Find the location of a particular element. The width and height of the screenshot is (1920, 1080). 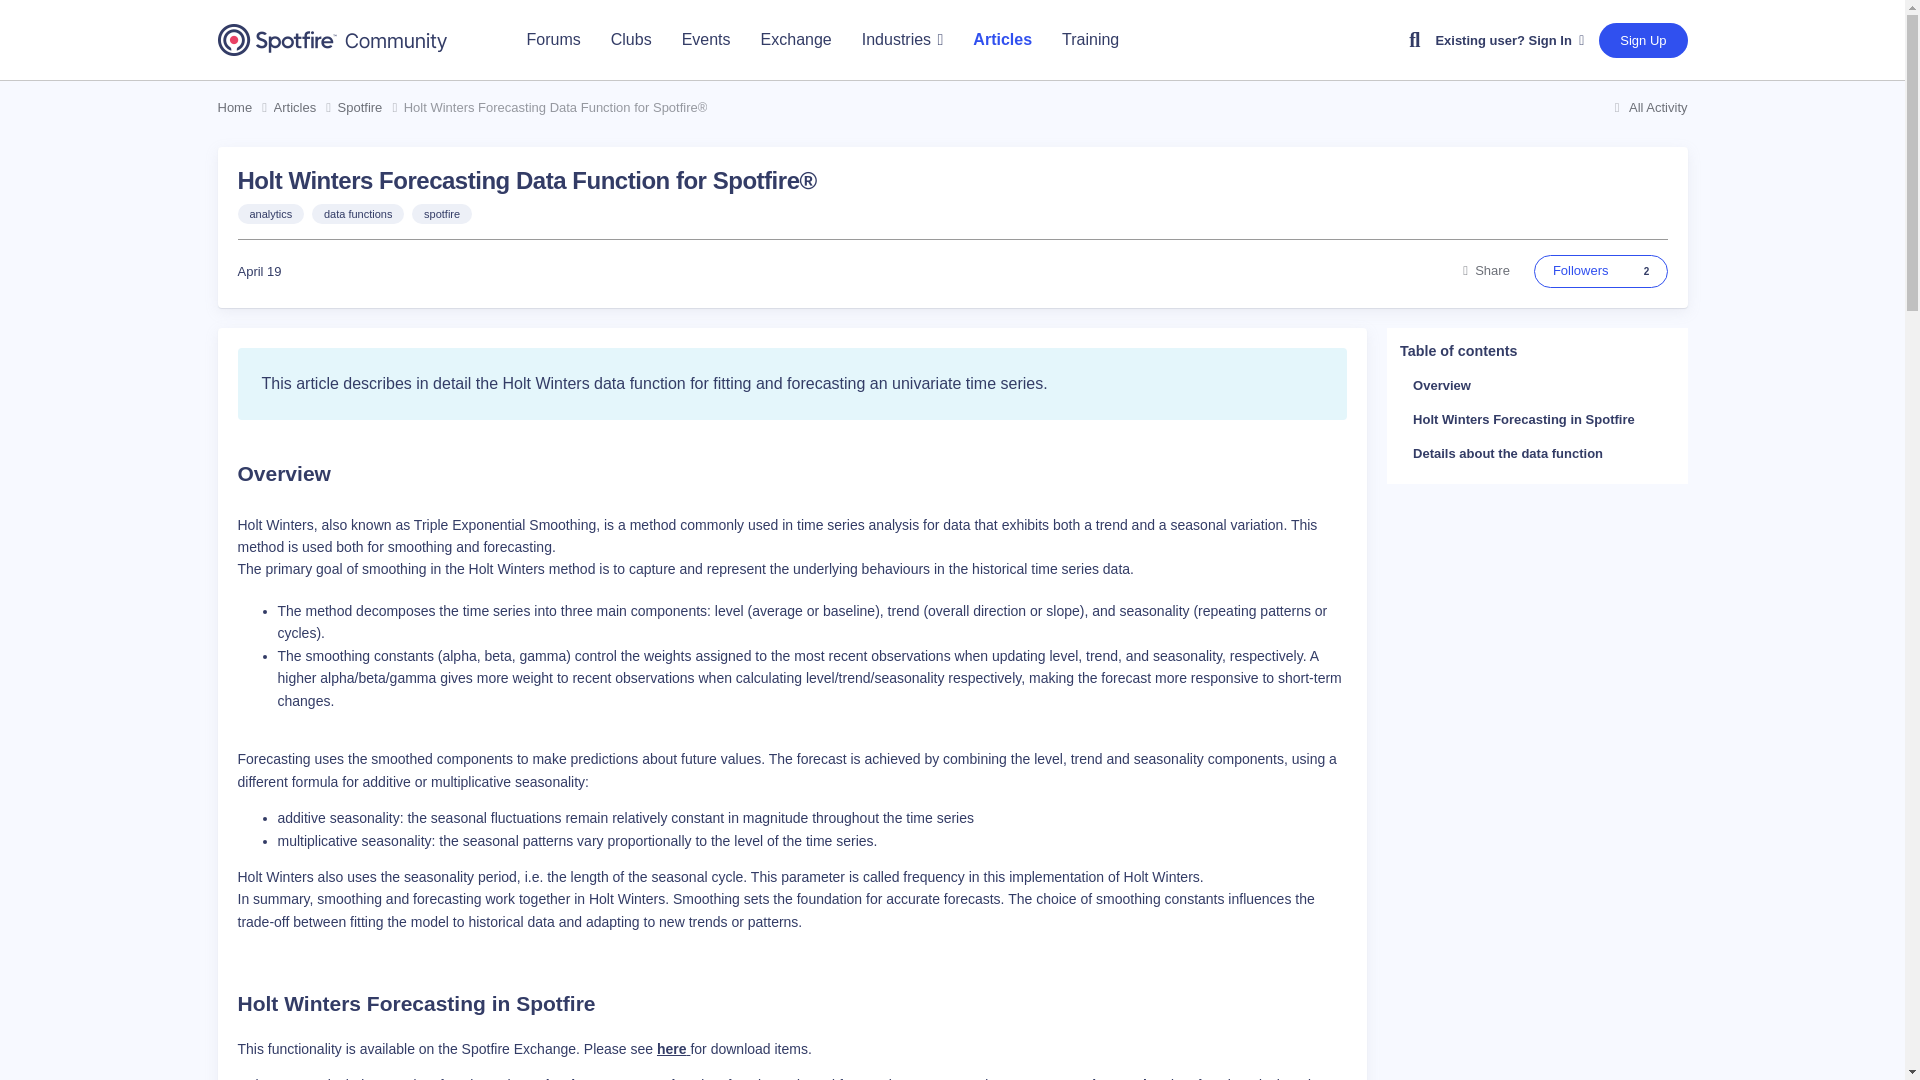

Articles is located at coordinates (306, 108).